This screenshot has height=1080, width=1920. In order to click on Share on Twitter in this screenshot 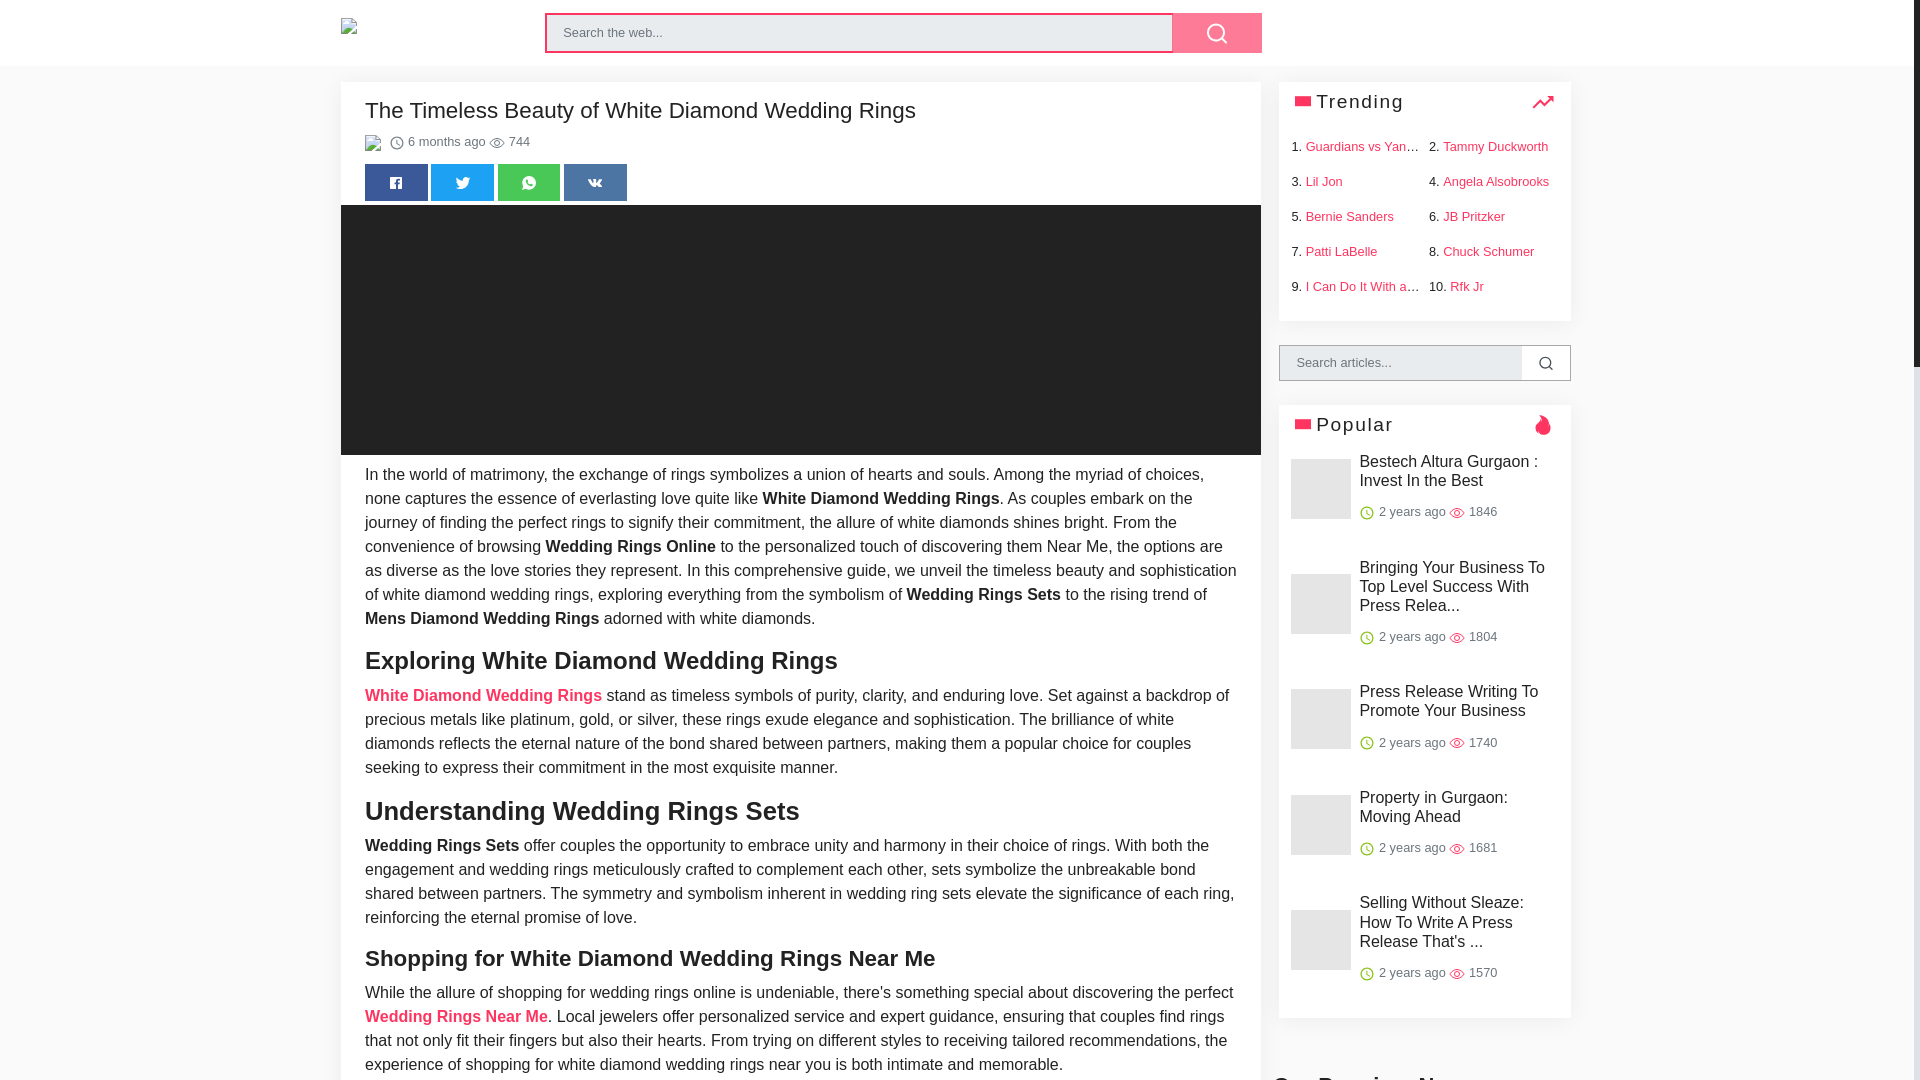, I will do `click(462, 182)`.